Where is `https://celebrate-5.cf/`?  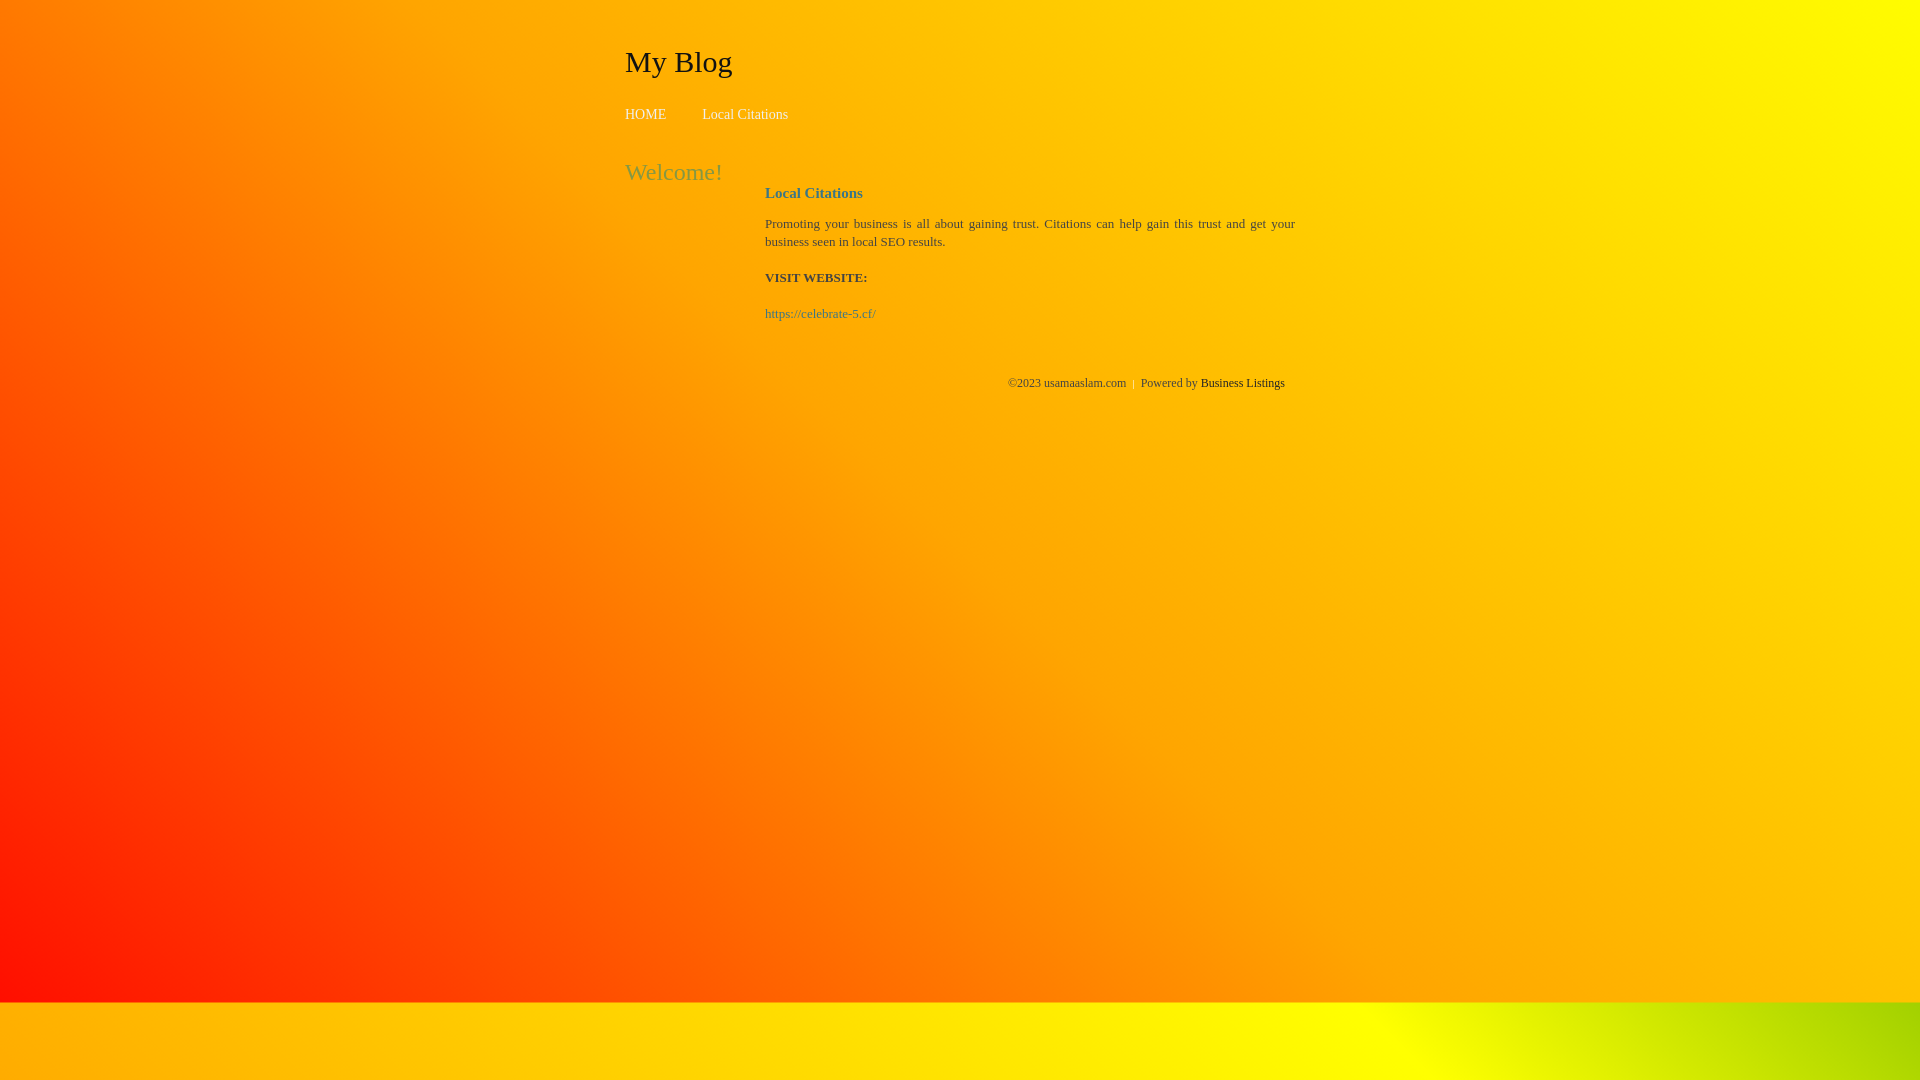
https://celebrate-5.cf/ is located at coordinates (820, 314).